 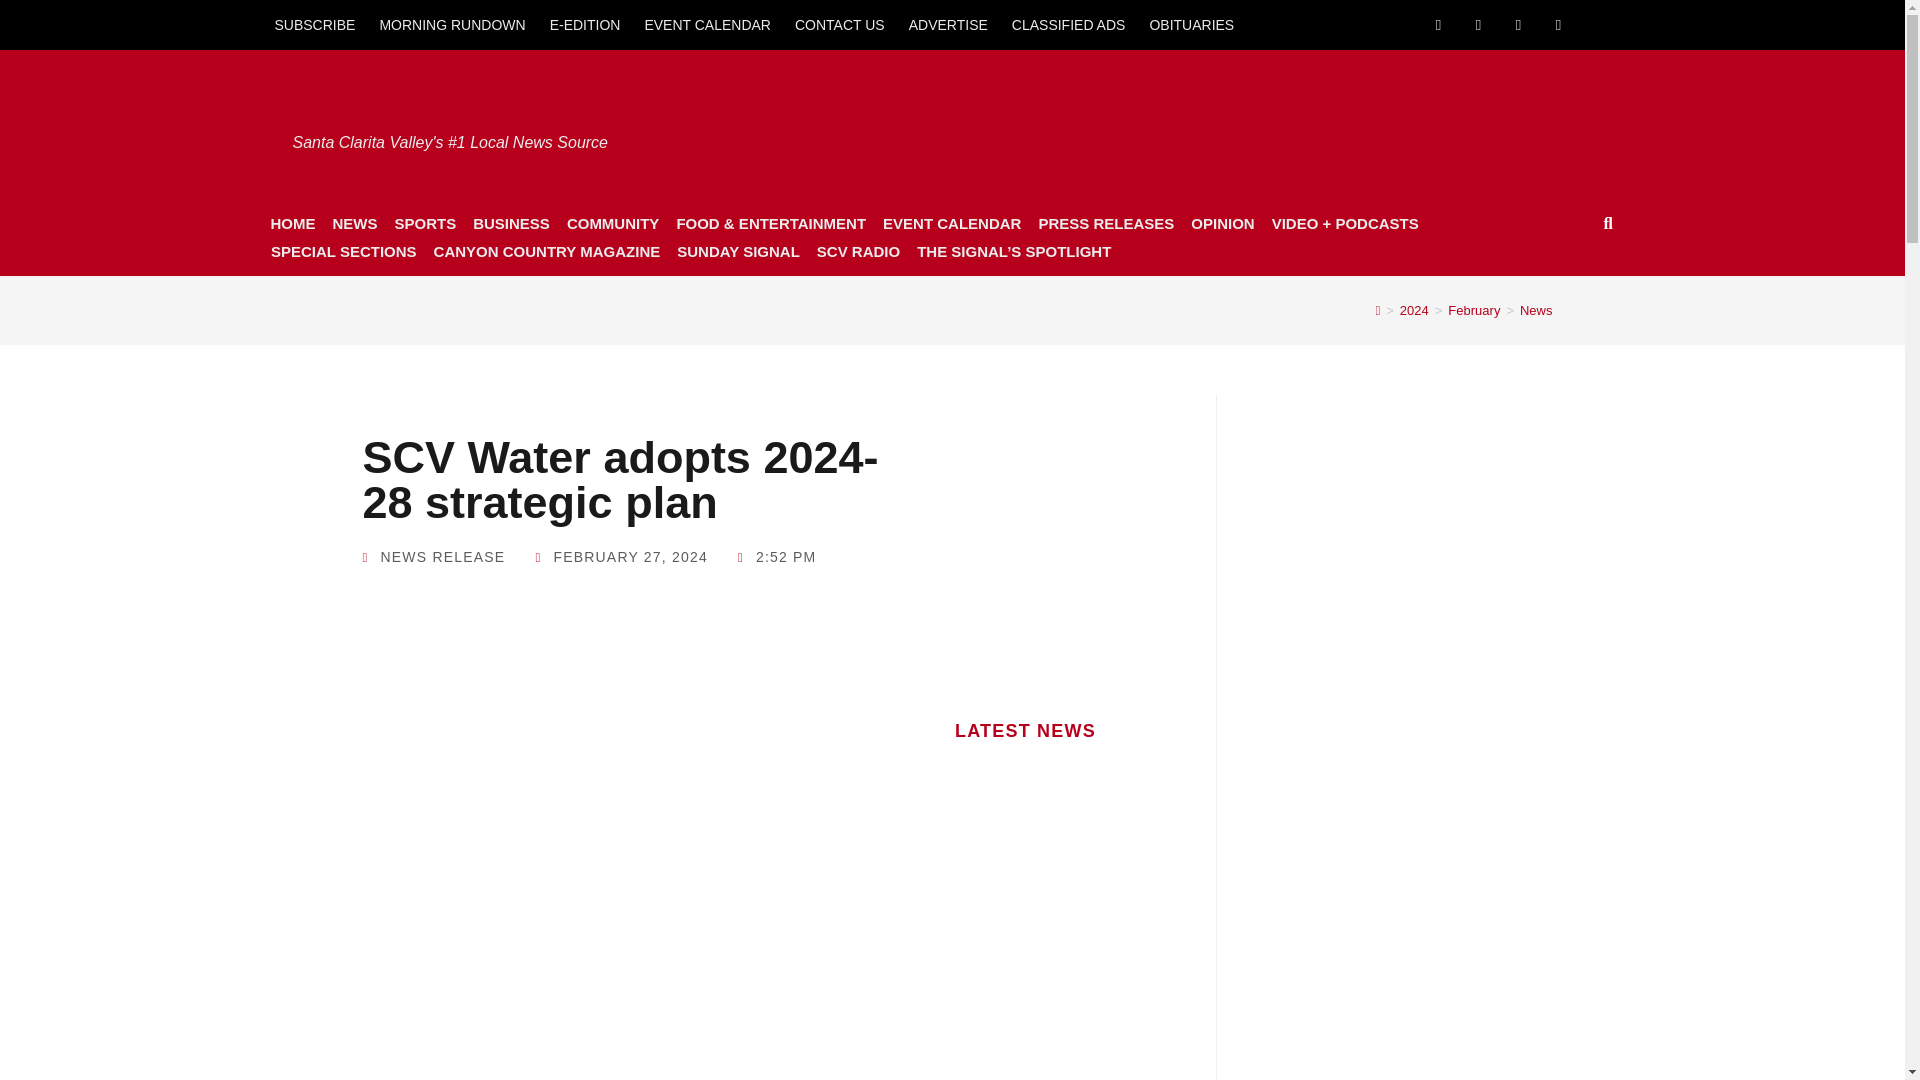 What do you see at coordinates (707, 24) in the screenshot?
I see `EVENT CALENDAR` at bounding box center [707, 24].